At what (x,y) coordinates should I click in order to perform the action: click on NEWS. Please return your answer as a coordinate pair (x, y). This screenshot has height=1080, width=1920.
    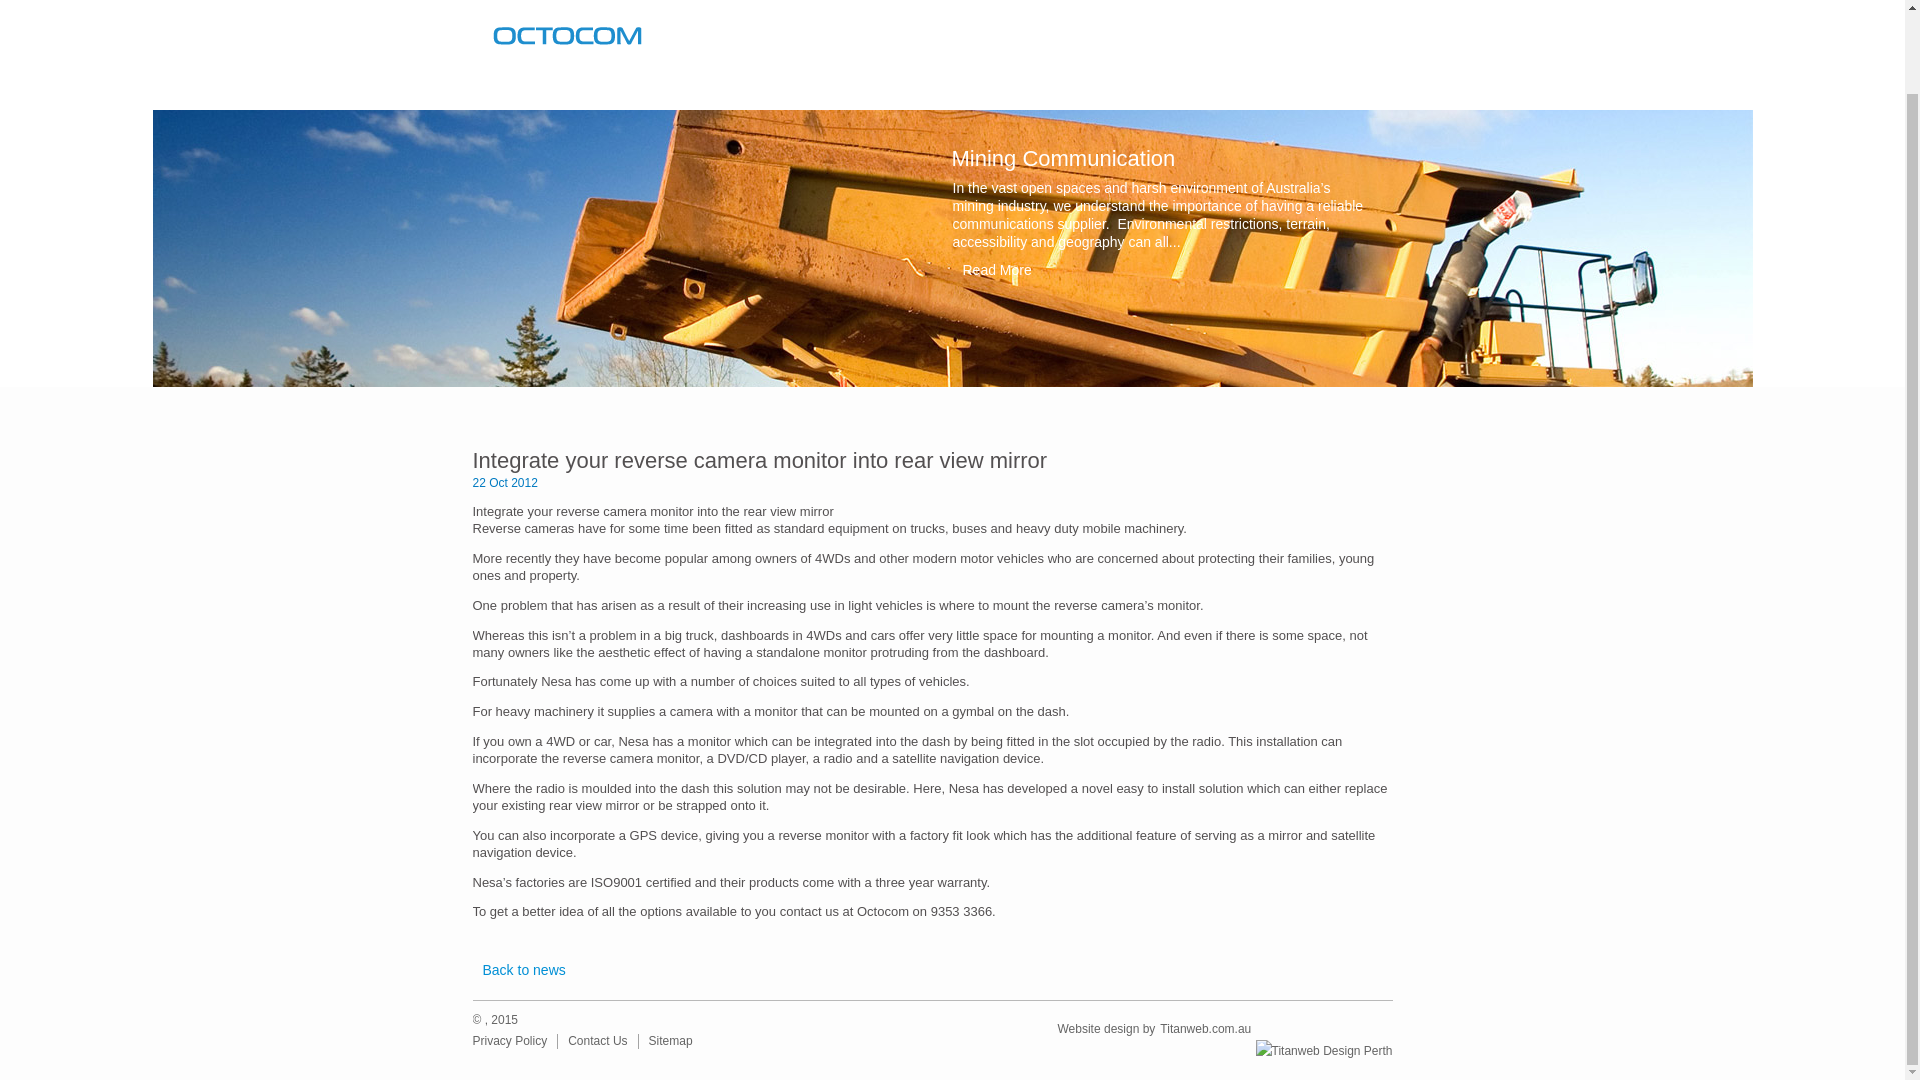
    Looking at the image, I should click on (908, 90).